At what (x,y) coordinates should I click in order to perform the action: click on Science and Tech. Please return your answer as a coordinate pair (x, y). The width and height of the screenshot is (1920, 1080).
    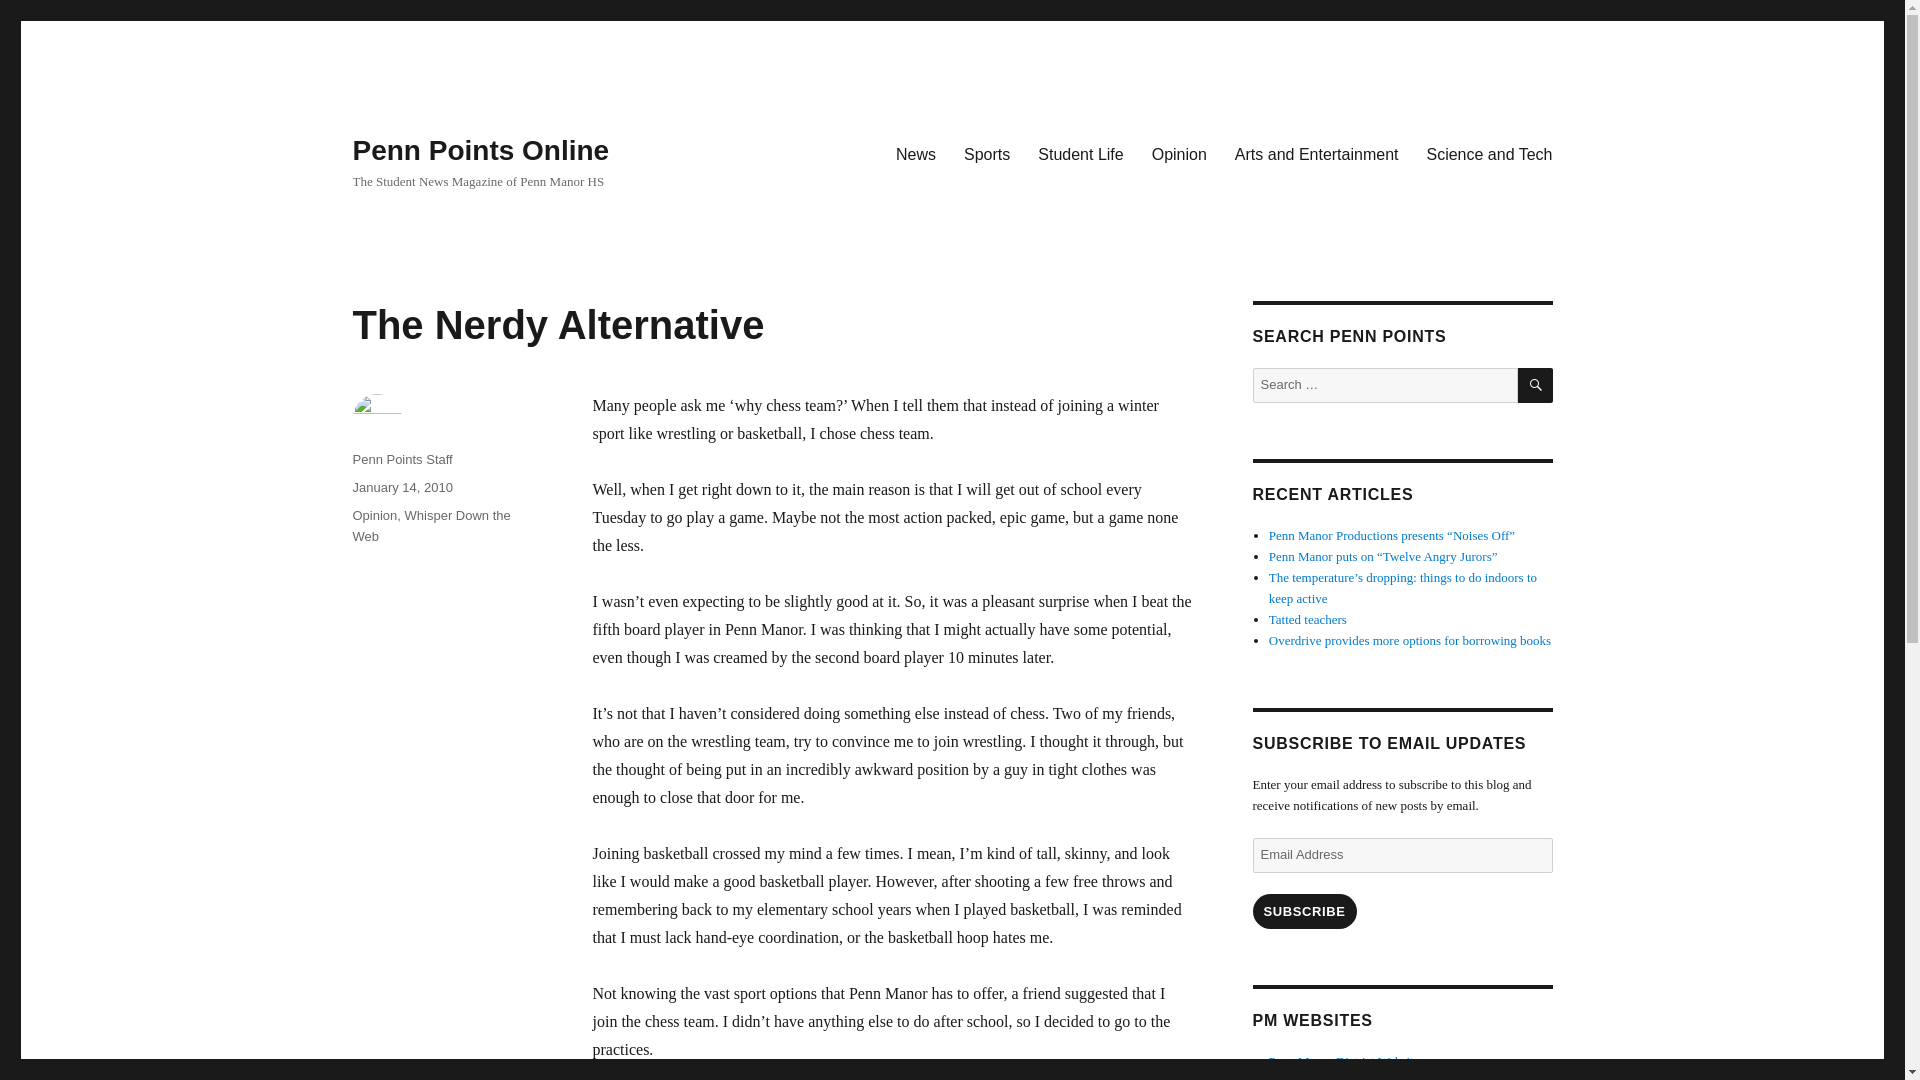
    Looking at the image, I should click on (1488, 153).